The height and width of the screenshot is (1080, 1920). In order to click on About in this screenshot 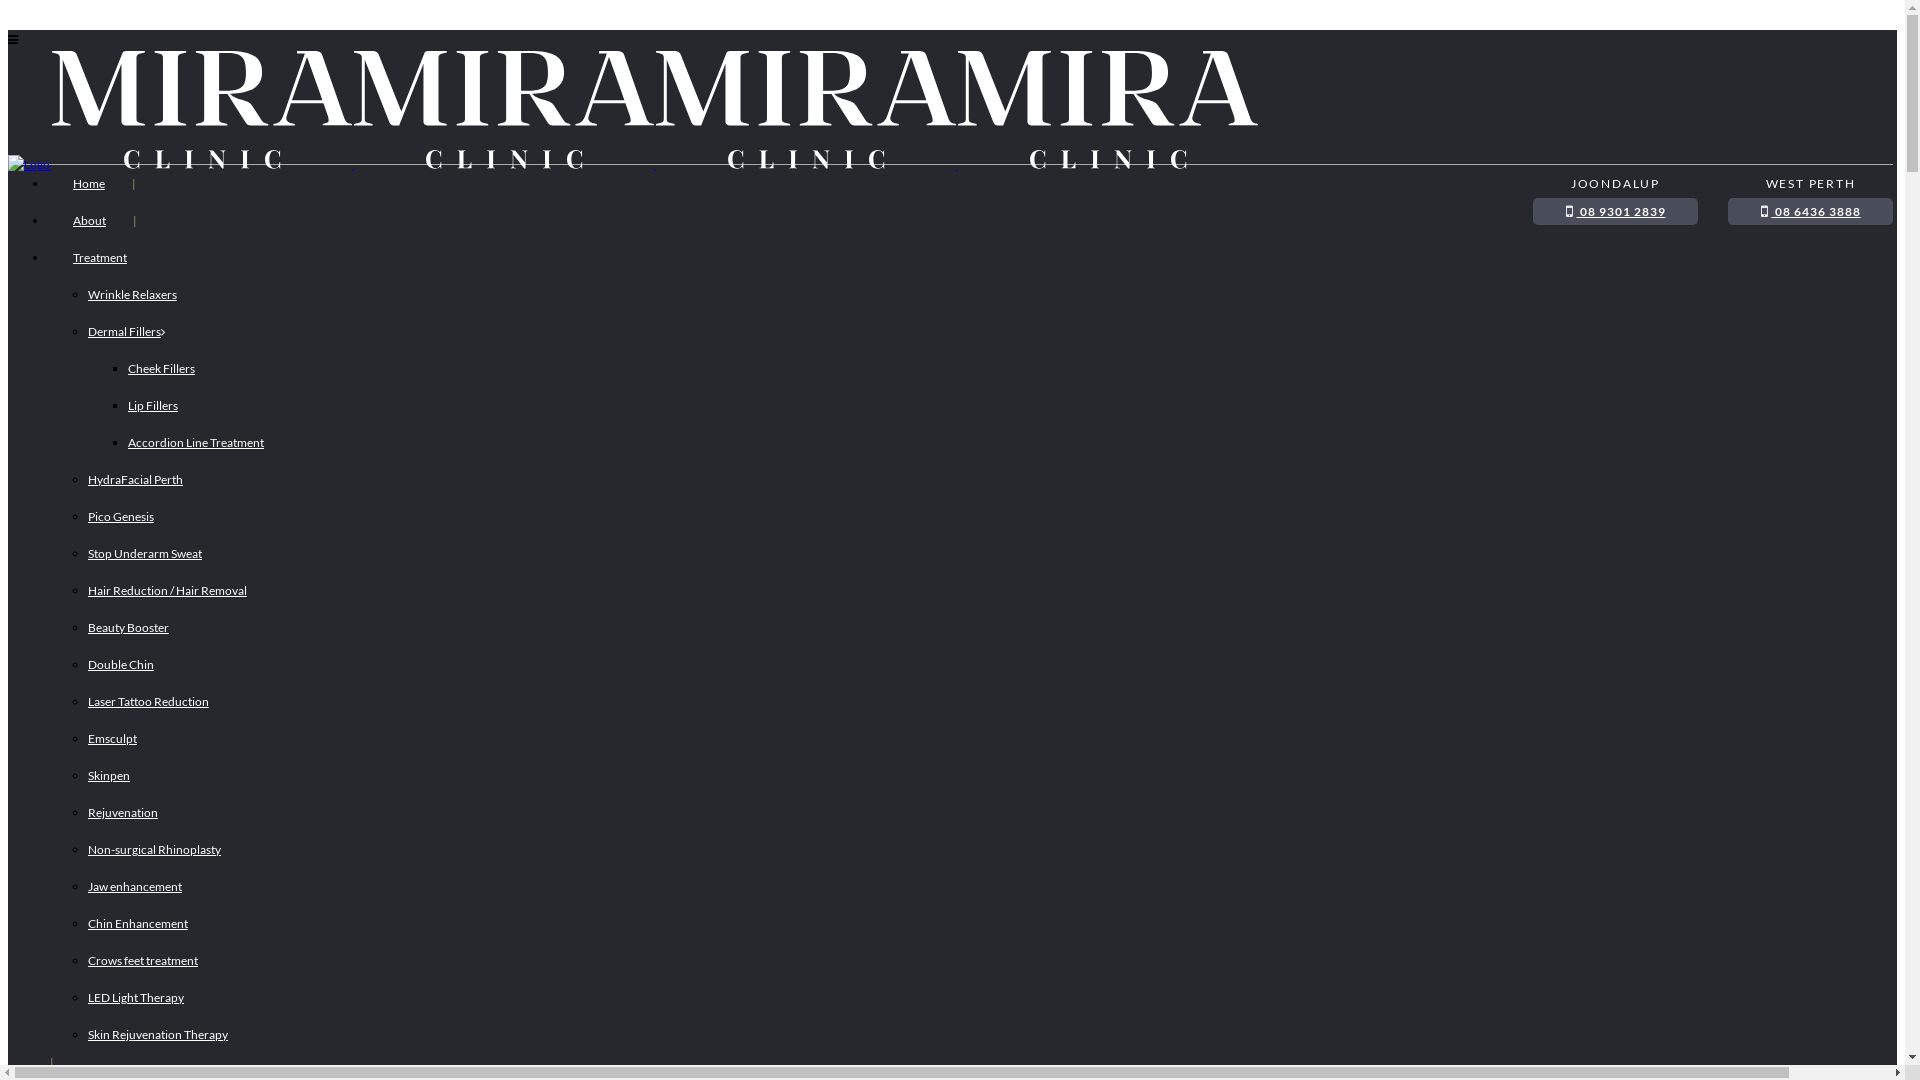, I will do `click(90, 220)`.